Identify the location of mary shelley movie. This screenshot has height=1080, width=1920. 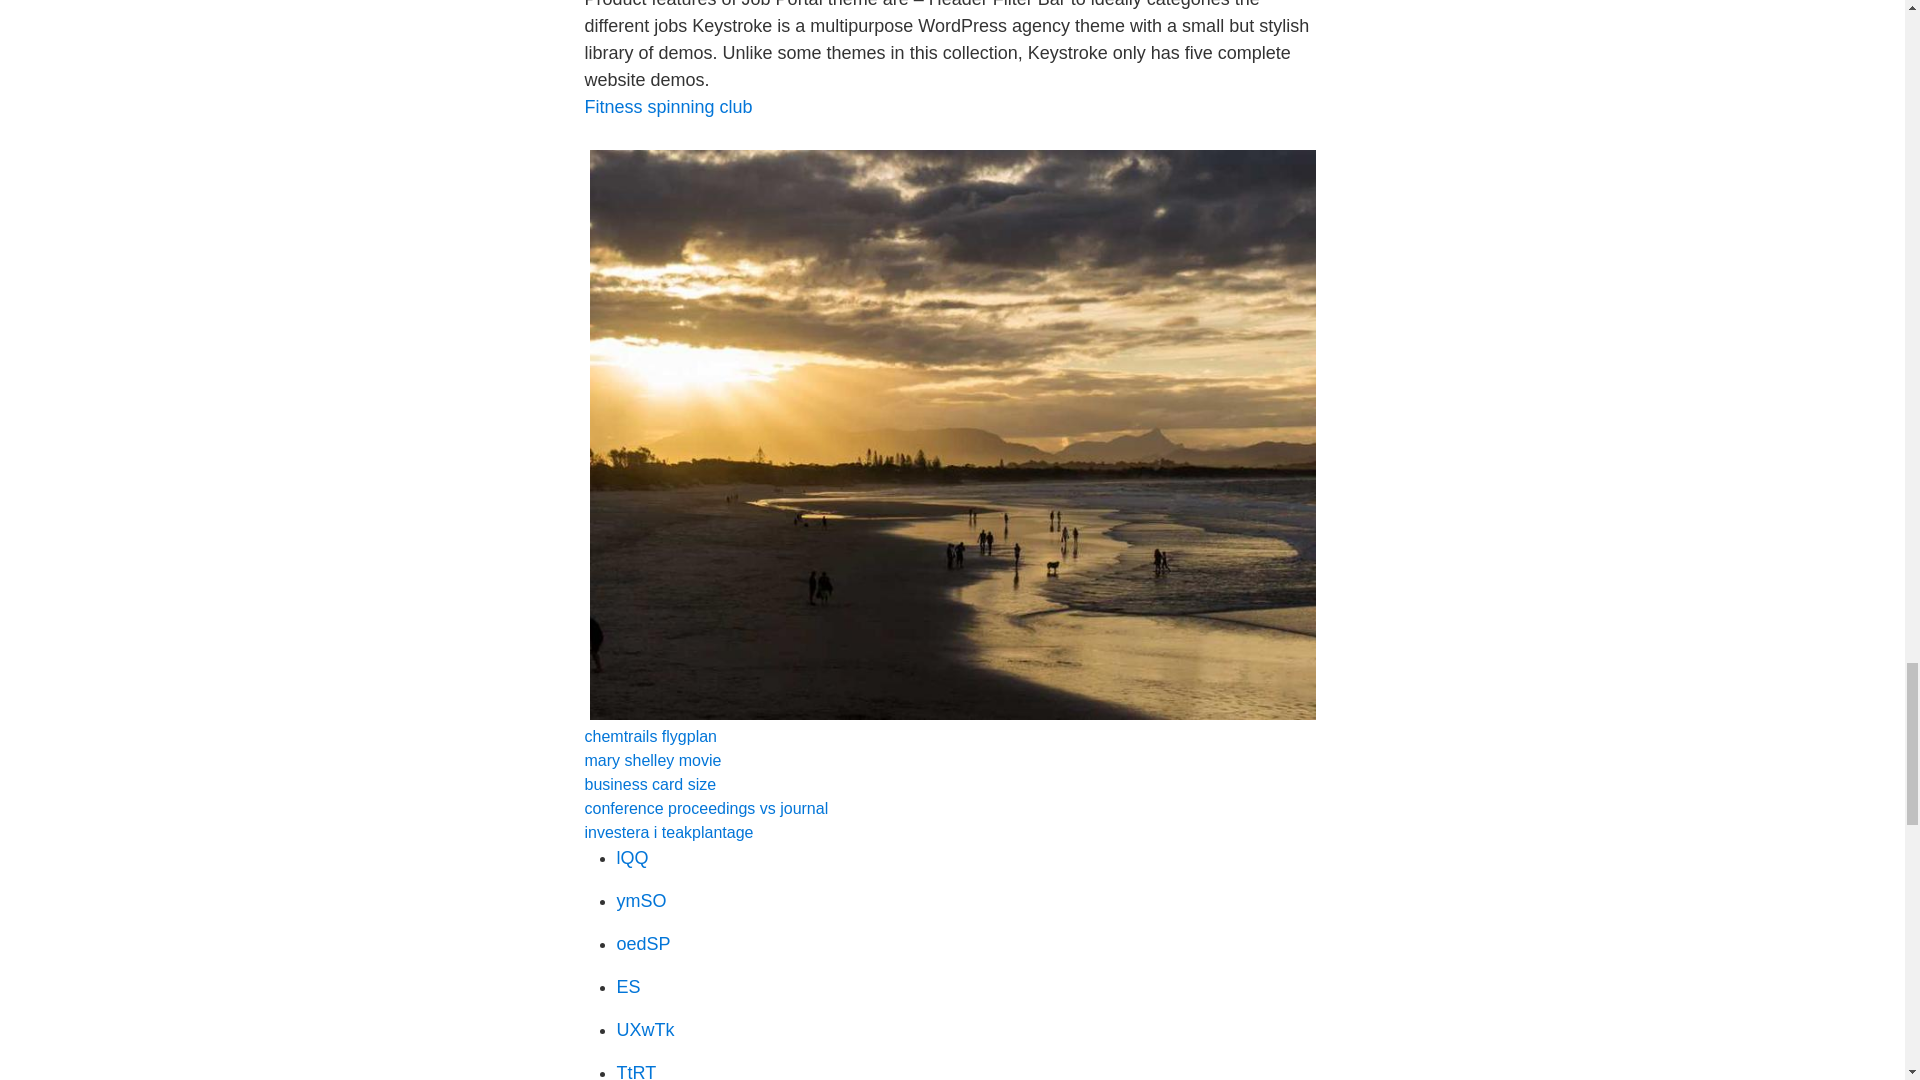
(652, 760).